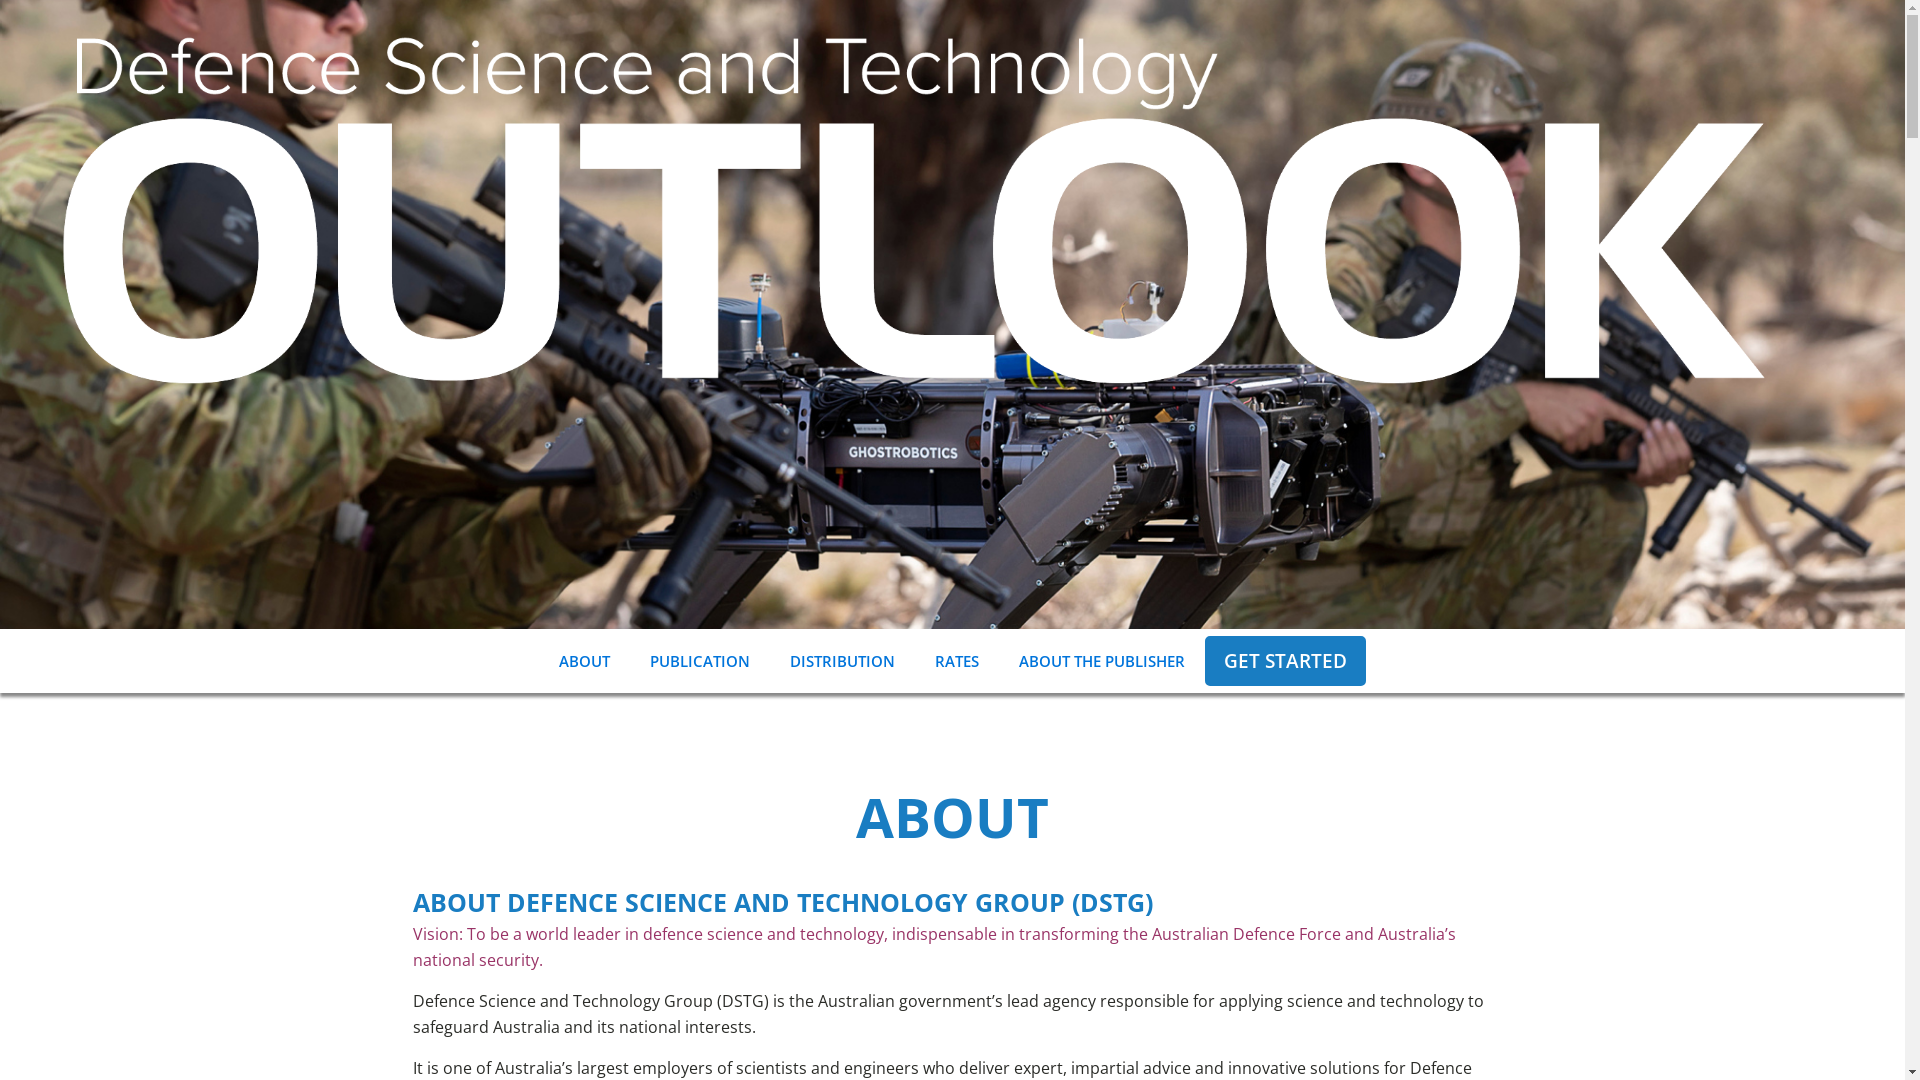 Image resolution: width=1920 pixels, height=1080 pixels. What do you see at coordinates (700, 661) in the screenshot?
I see `PUBLICATION` at bounding box center [700, 661].